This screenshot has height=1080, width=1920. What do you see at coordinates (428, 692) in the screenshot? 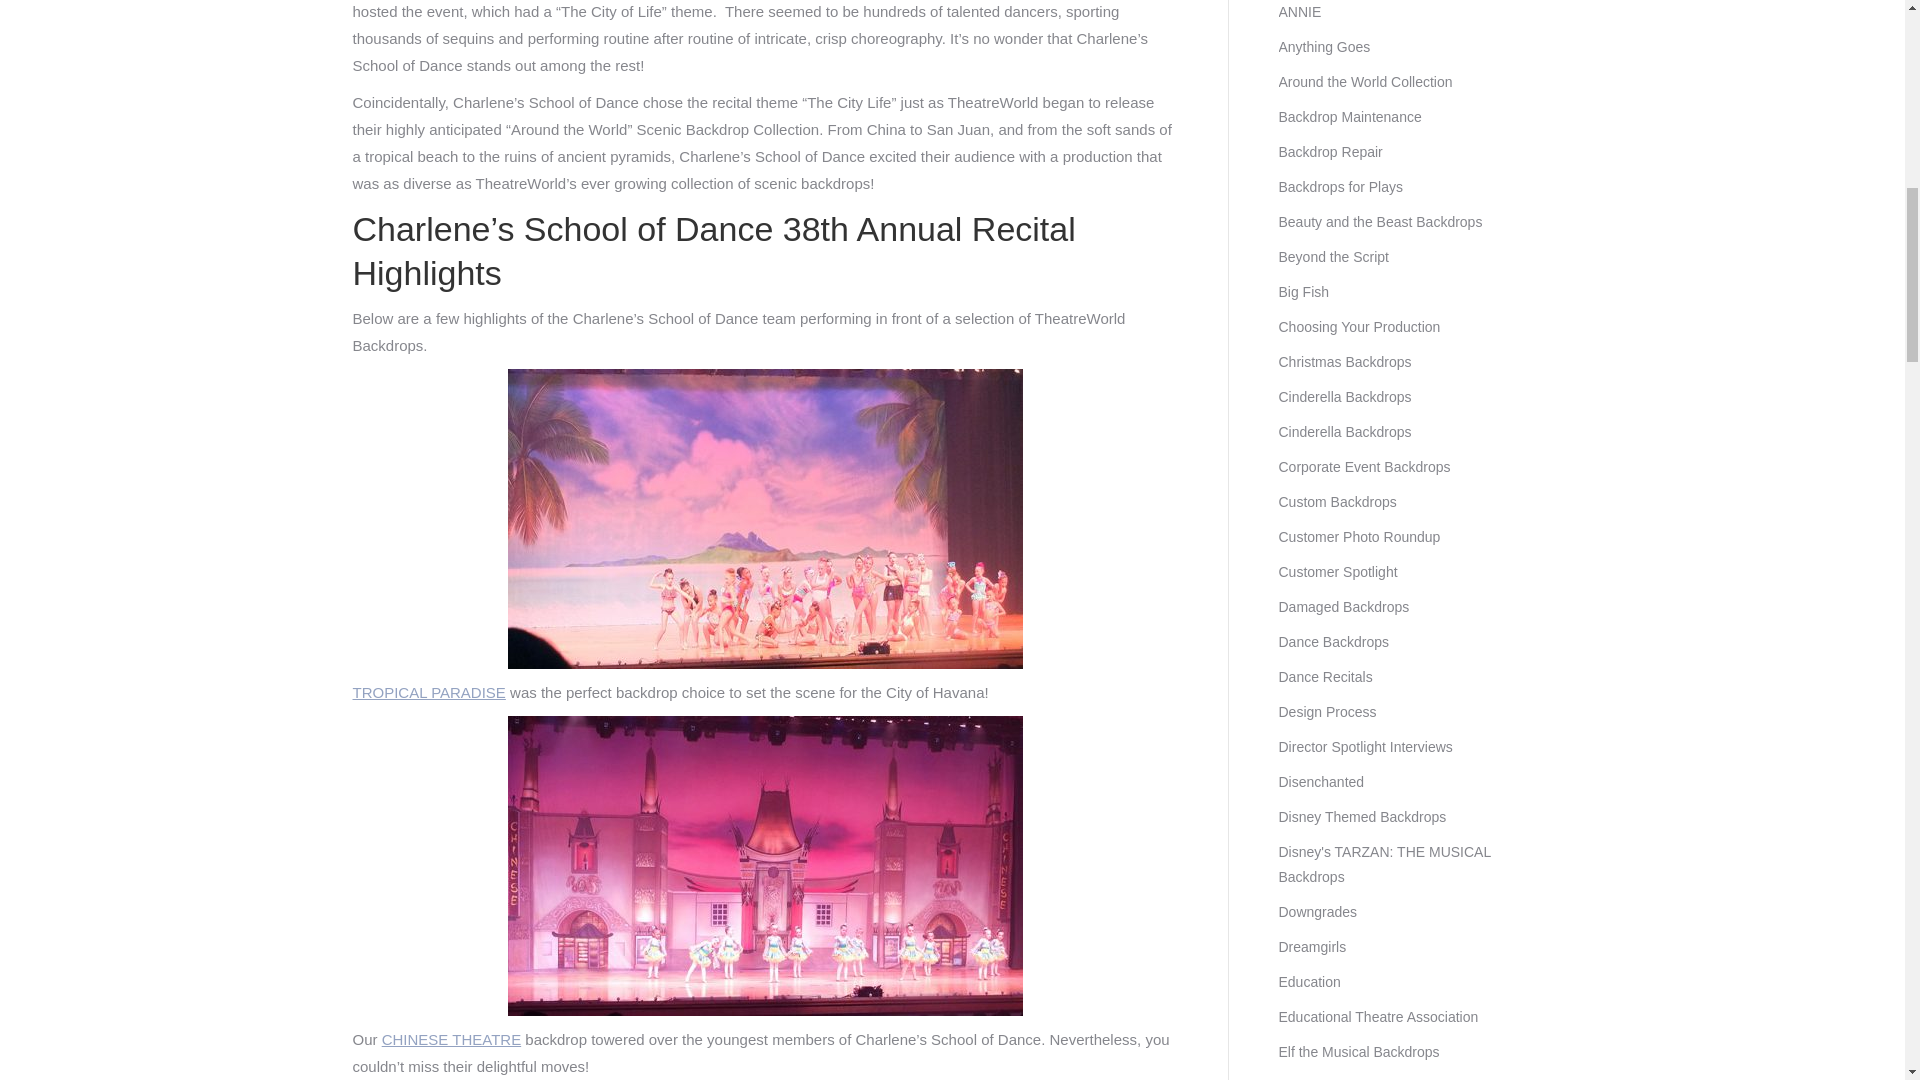
I see `TROPICAL PARADISE` at bounding box center [428, 692].